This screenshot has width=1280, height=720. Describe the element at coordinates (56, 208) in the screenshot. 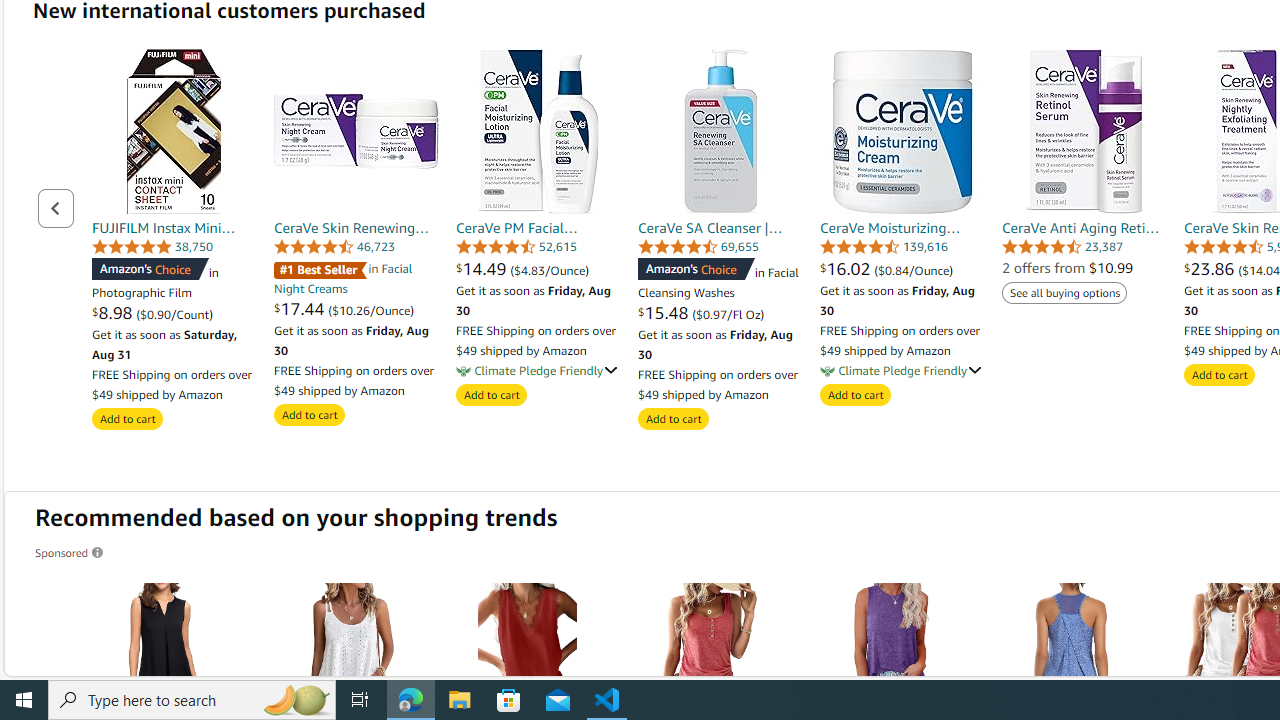

I see `Previous page` at that location.